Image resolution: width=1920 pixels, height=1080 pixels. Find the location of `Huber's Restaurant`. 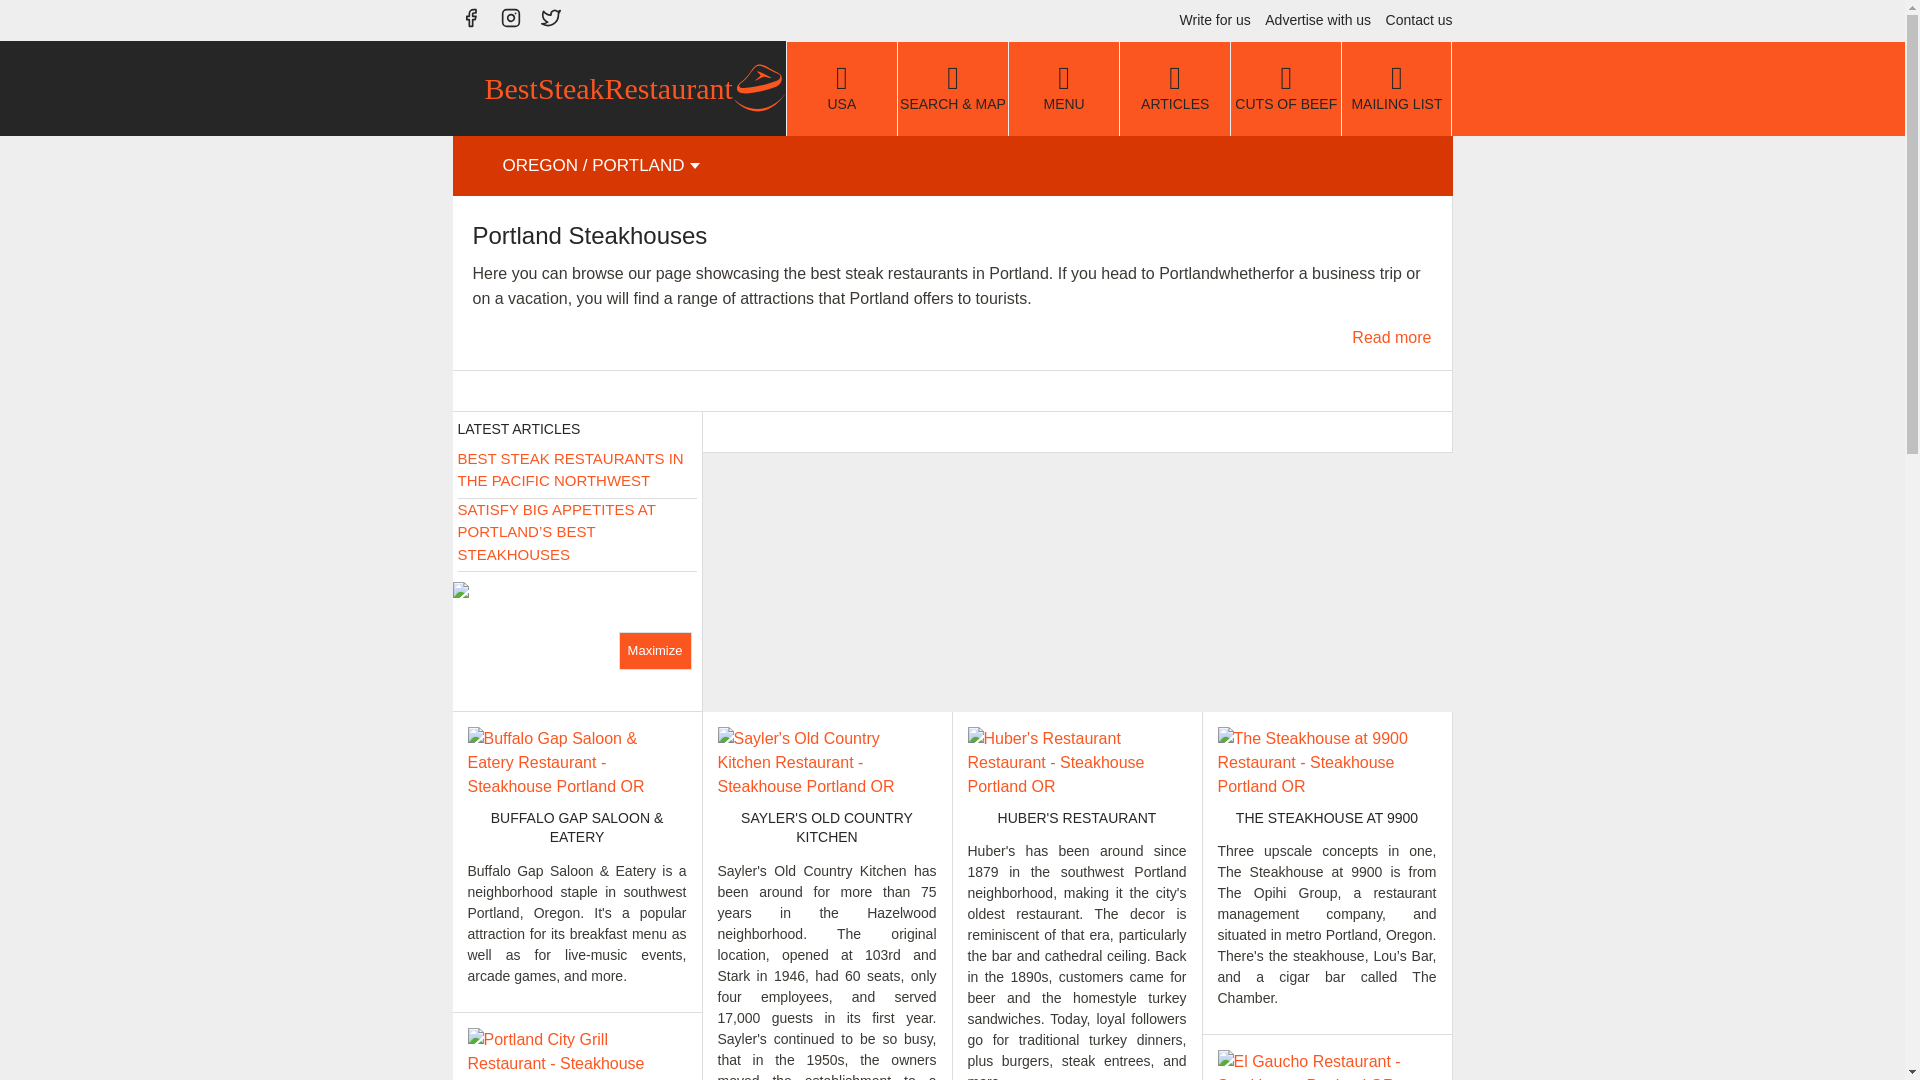

Huber's Restaurant is located at coordinates (1076, 762).